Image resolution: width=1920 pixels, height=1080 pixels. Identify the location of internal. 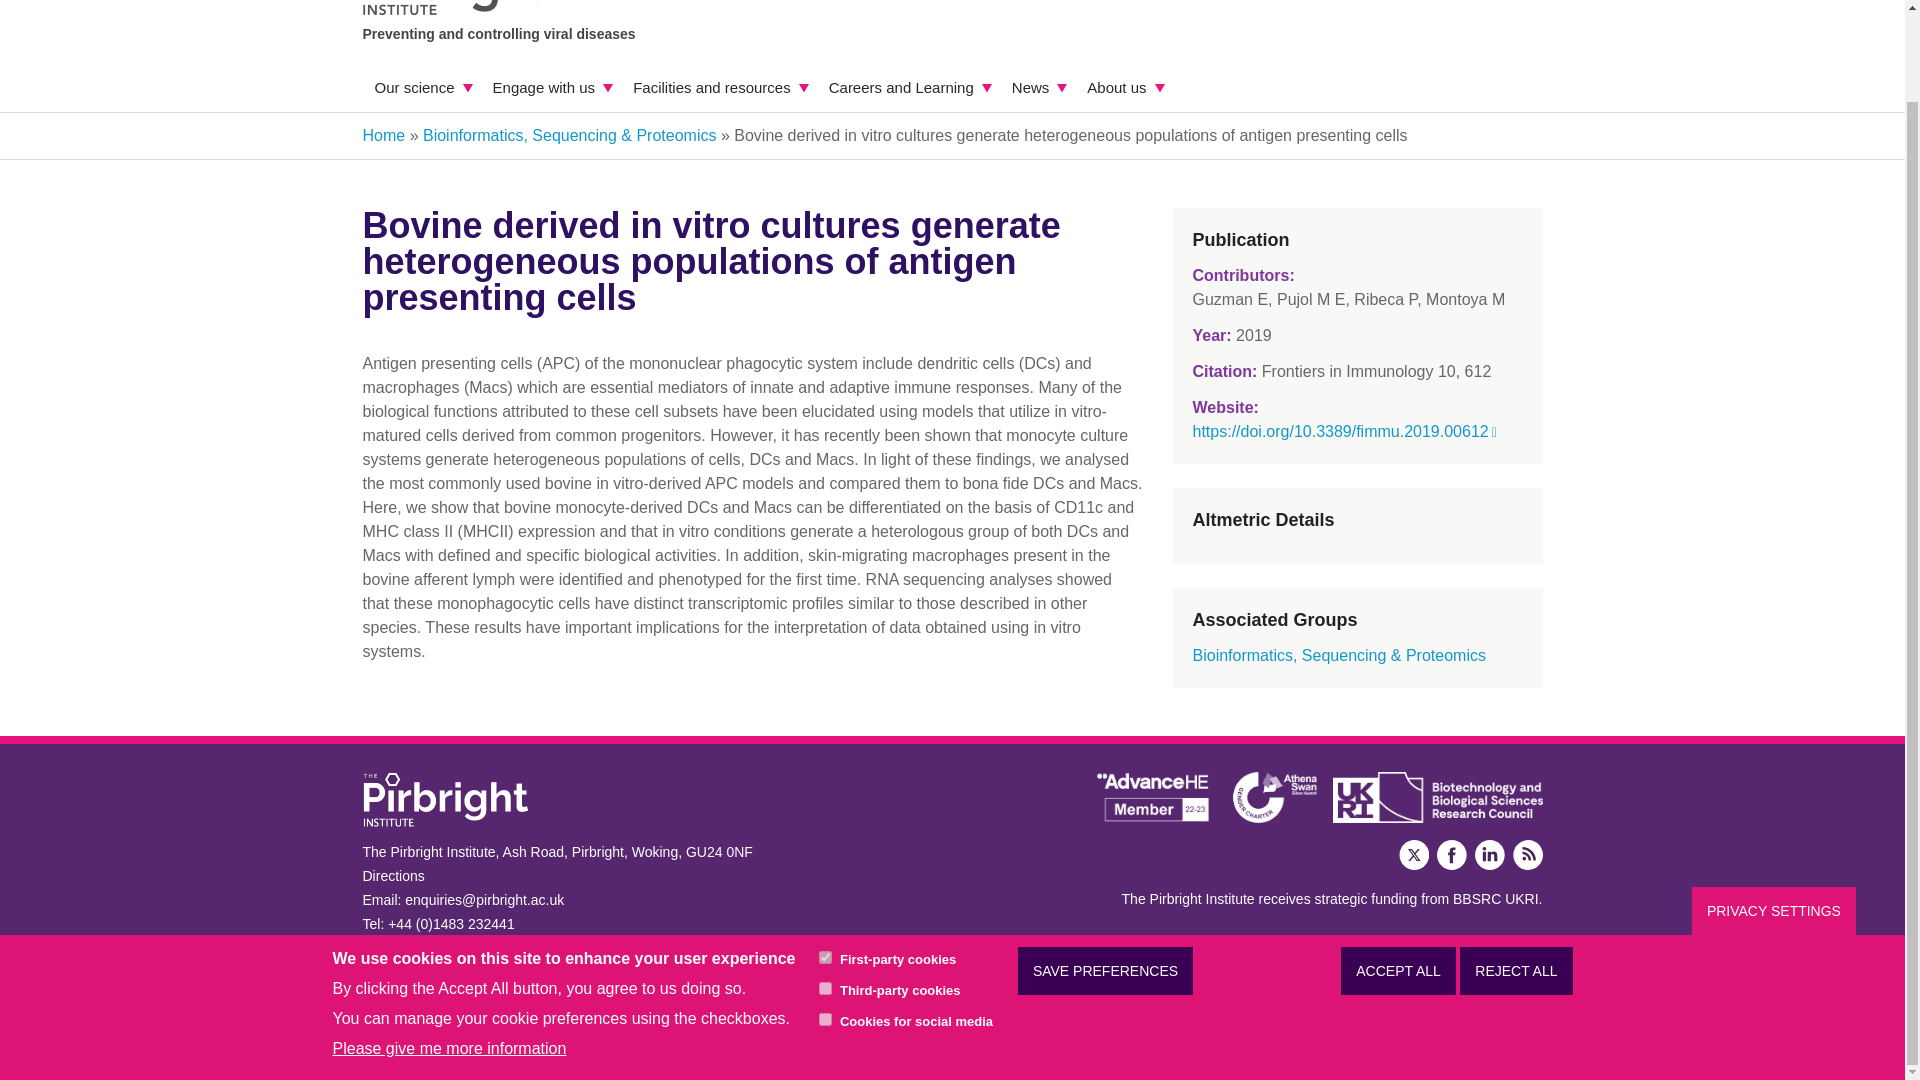
(825, 860).